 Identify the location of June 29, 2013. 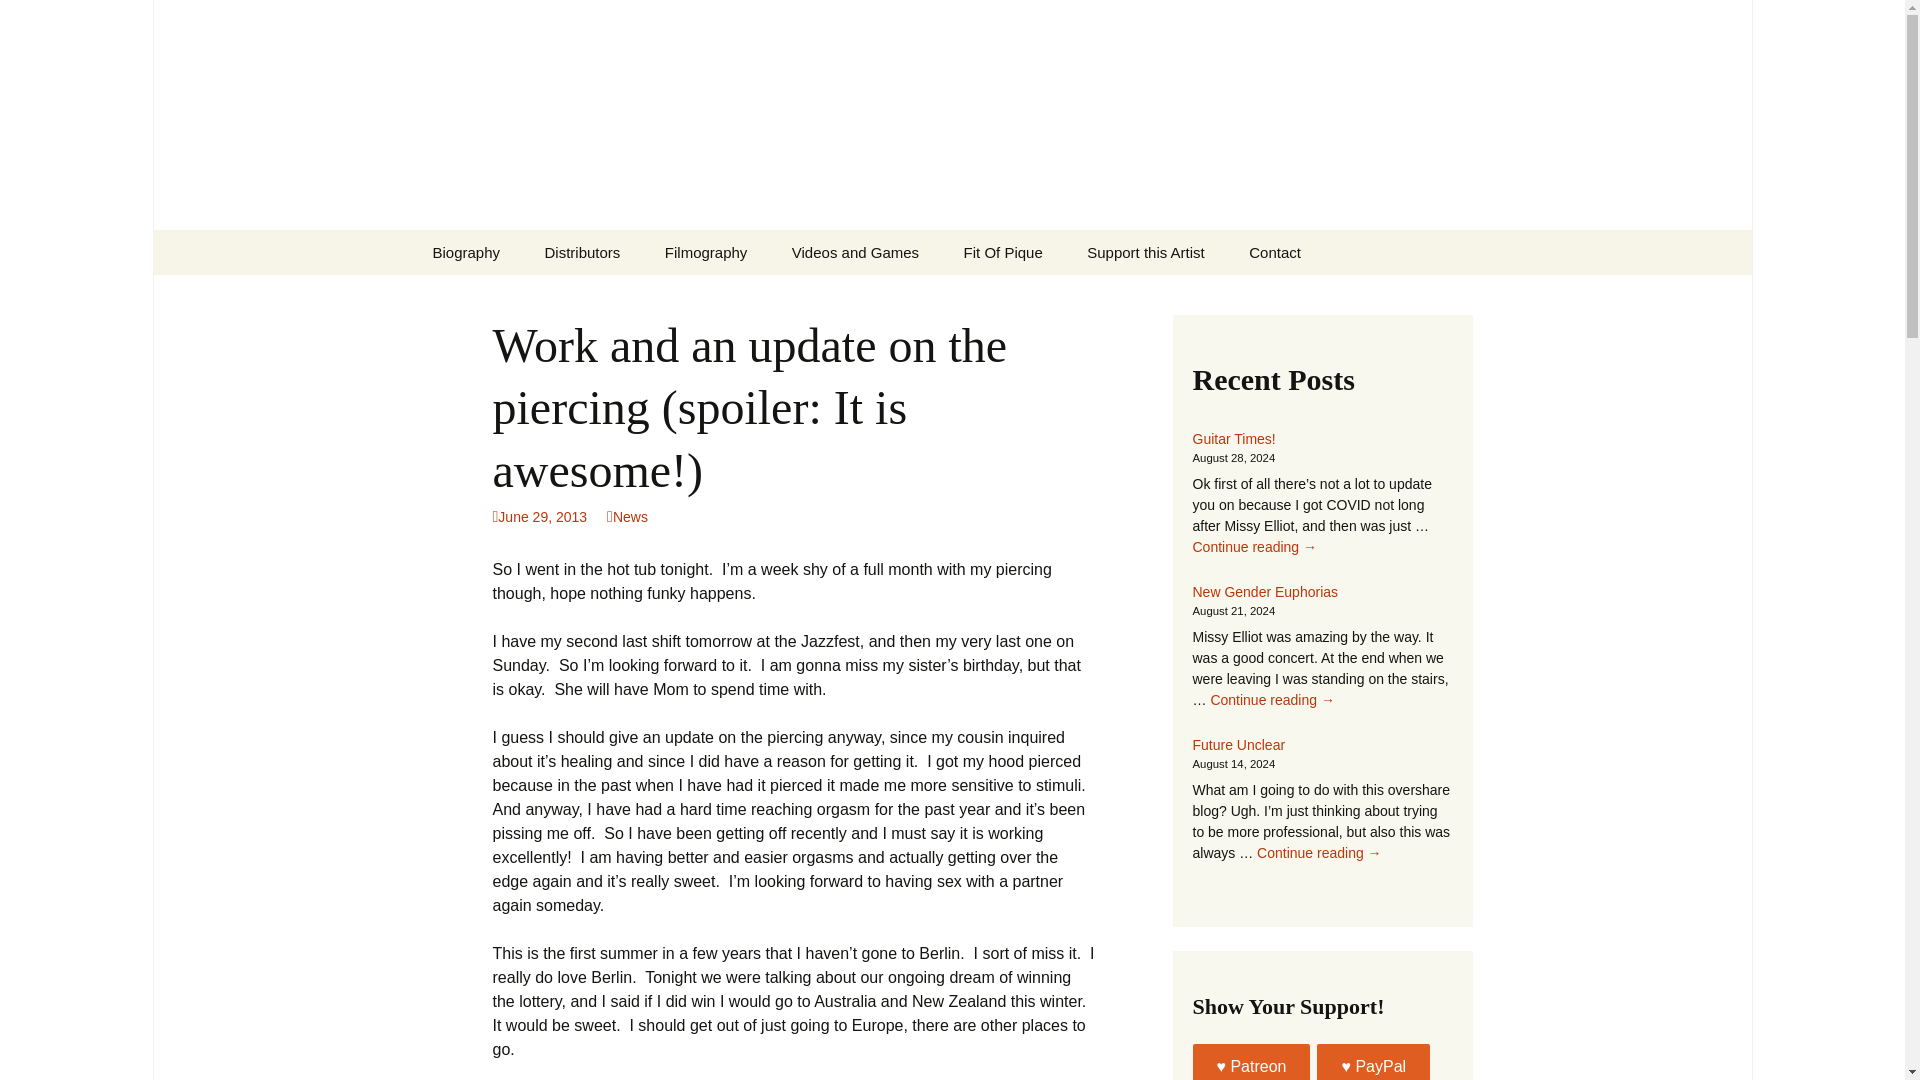
(539, 516).